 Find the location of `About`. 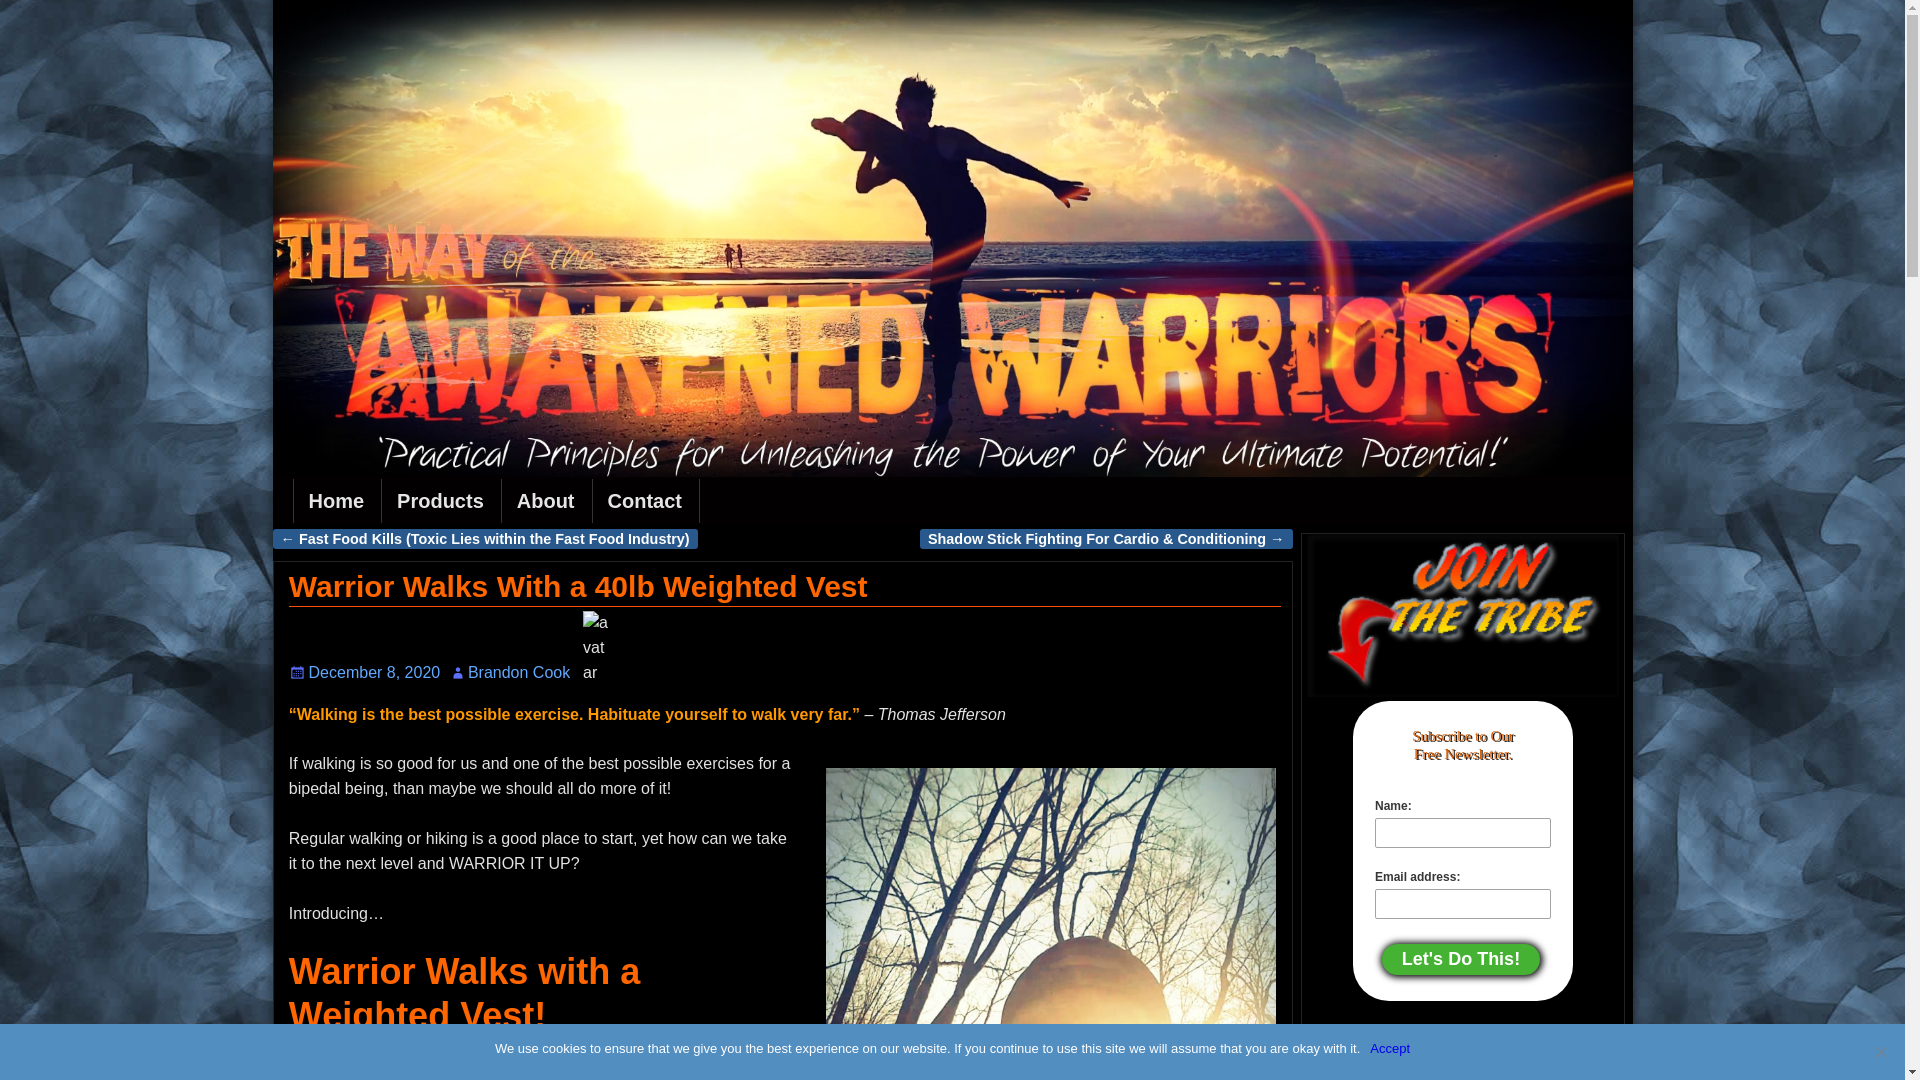

About is located at coordinates (547, 500).